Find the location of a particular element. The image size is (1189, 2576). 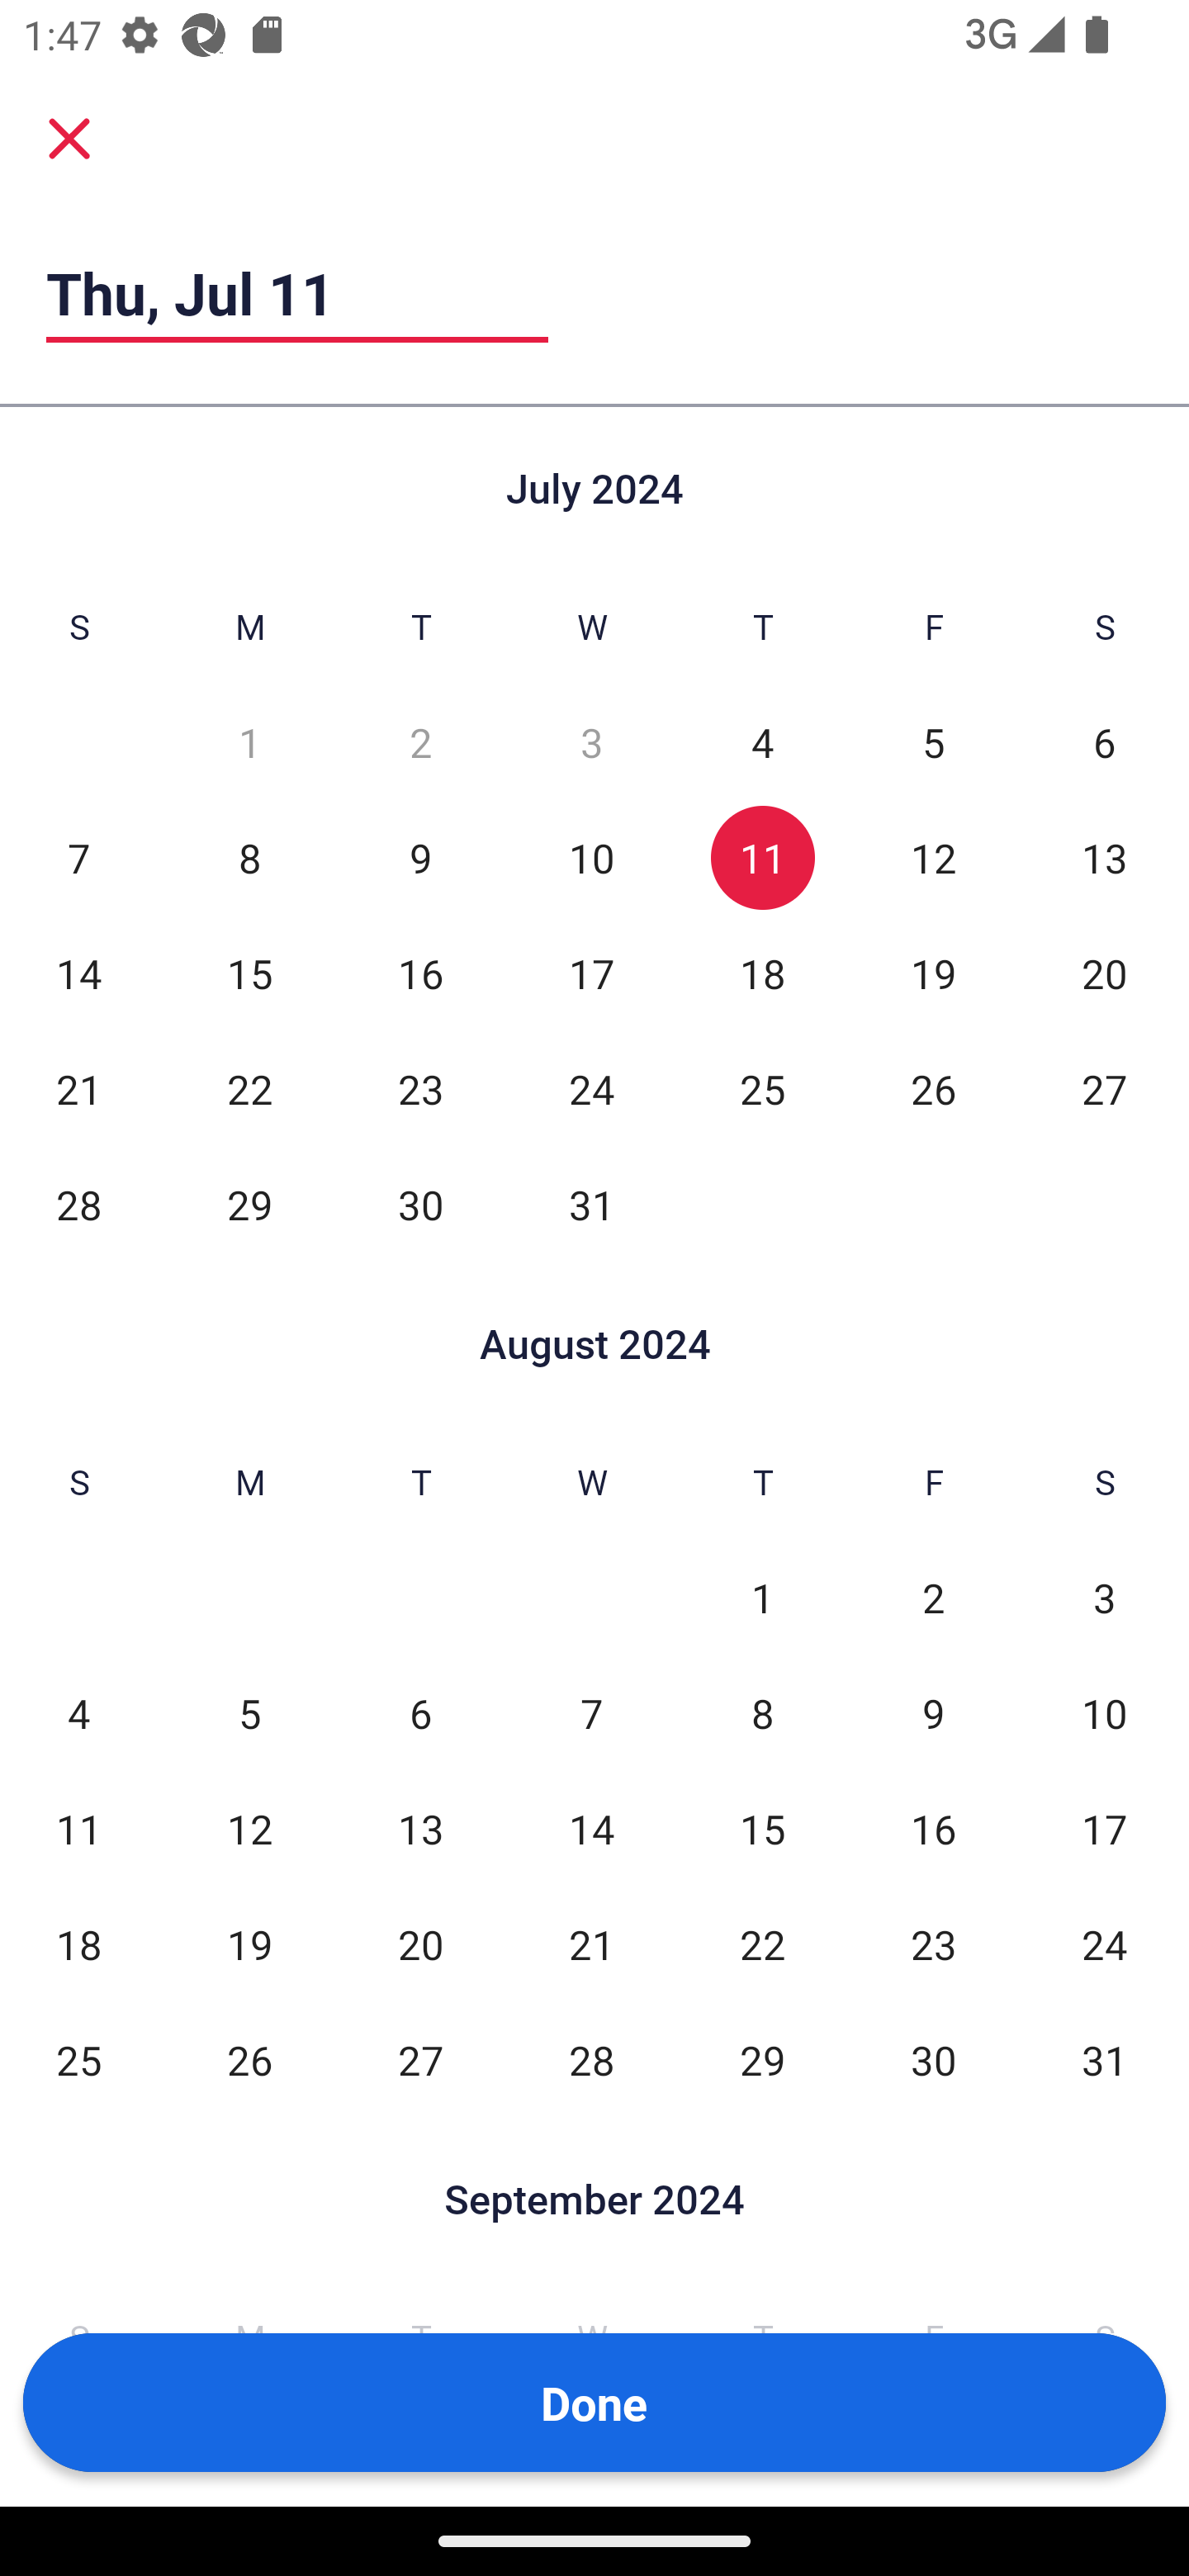

24 Wed, Jul 24, Not Selected is located at coordinates (591, 1088).